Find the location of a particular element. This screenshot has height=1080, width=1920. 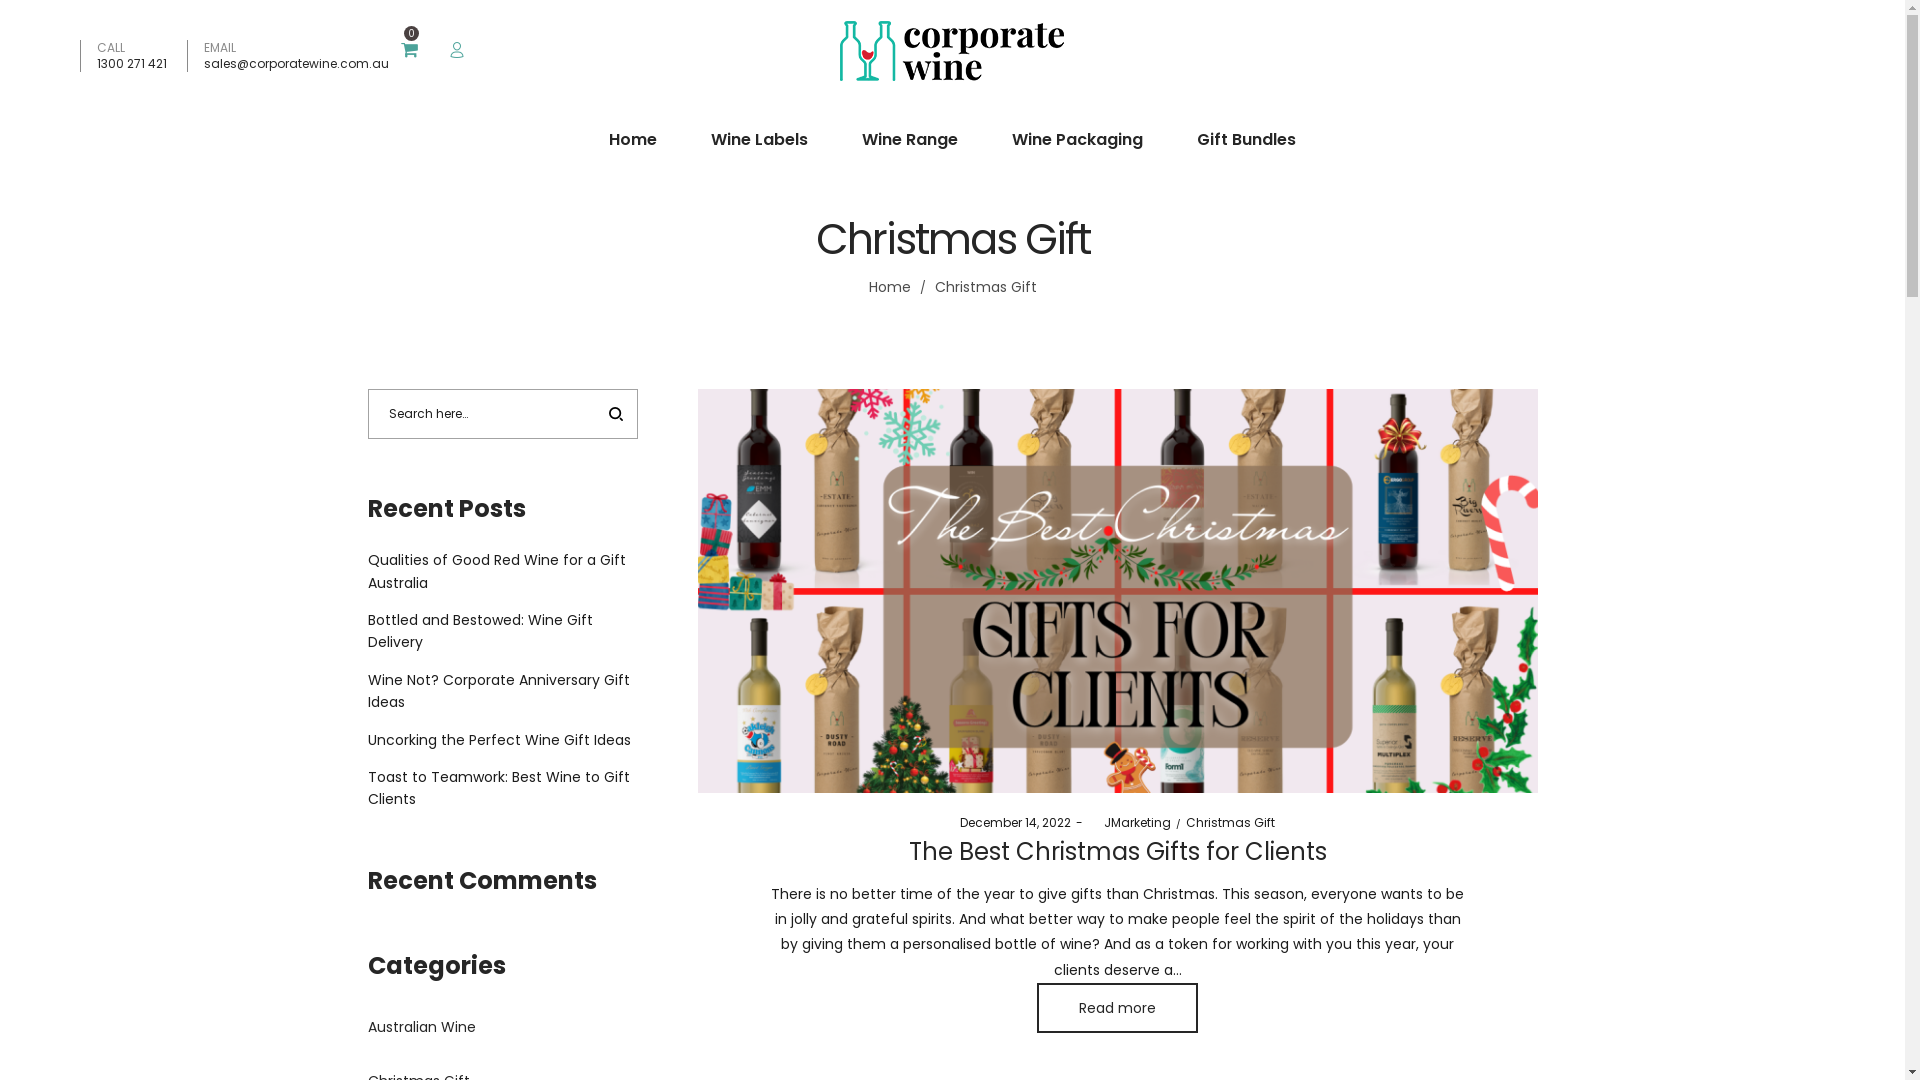

Bottled and Bestowed: Wine Gift Delivery is located at coordinates (480, 631).